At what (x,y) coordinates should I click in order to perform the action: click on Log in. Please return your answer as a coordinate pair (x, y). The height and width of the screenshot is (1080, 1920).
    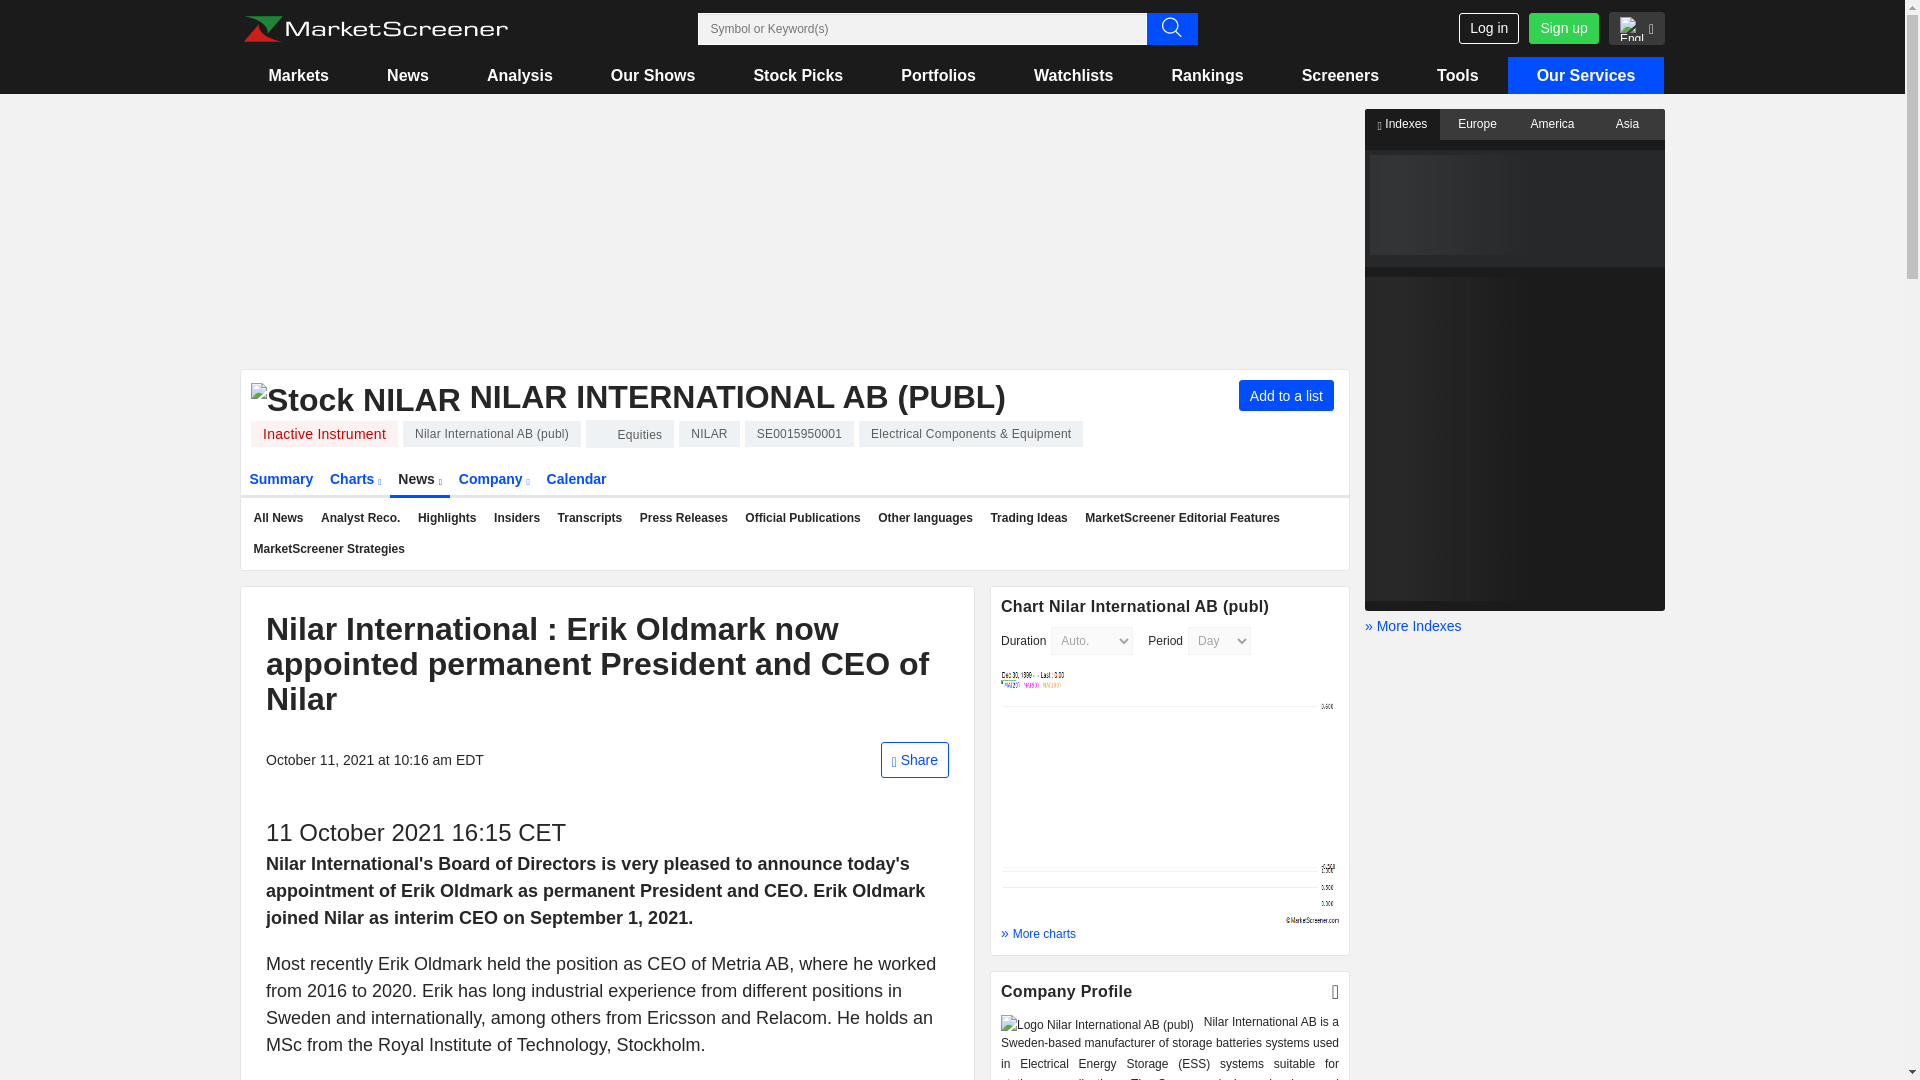
    Looking at the image, I should click on (1488, 28).